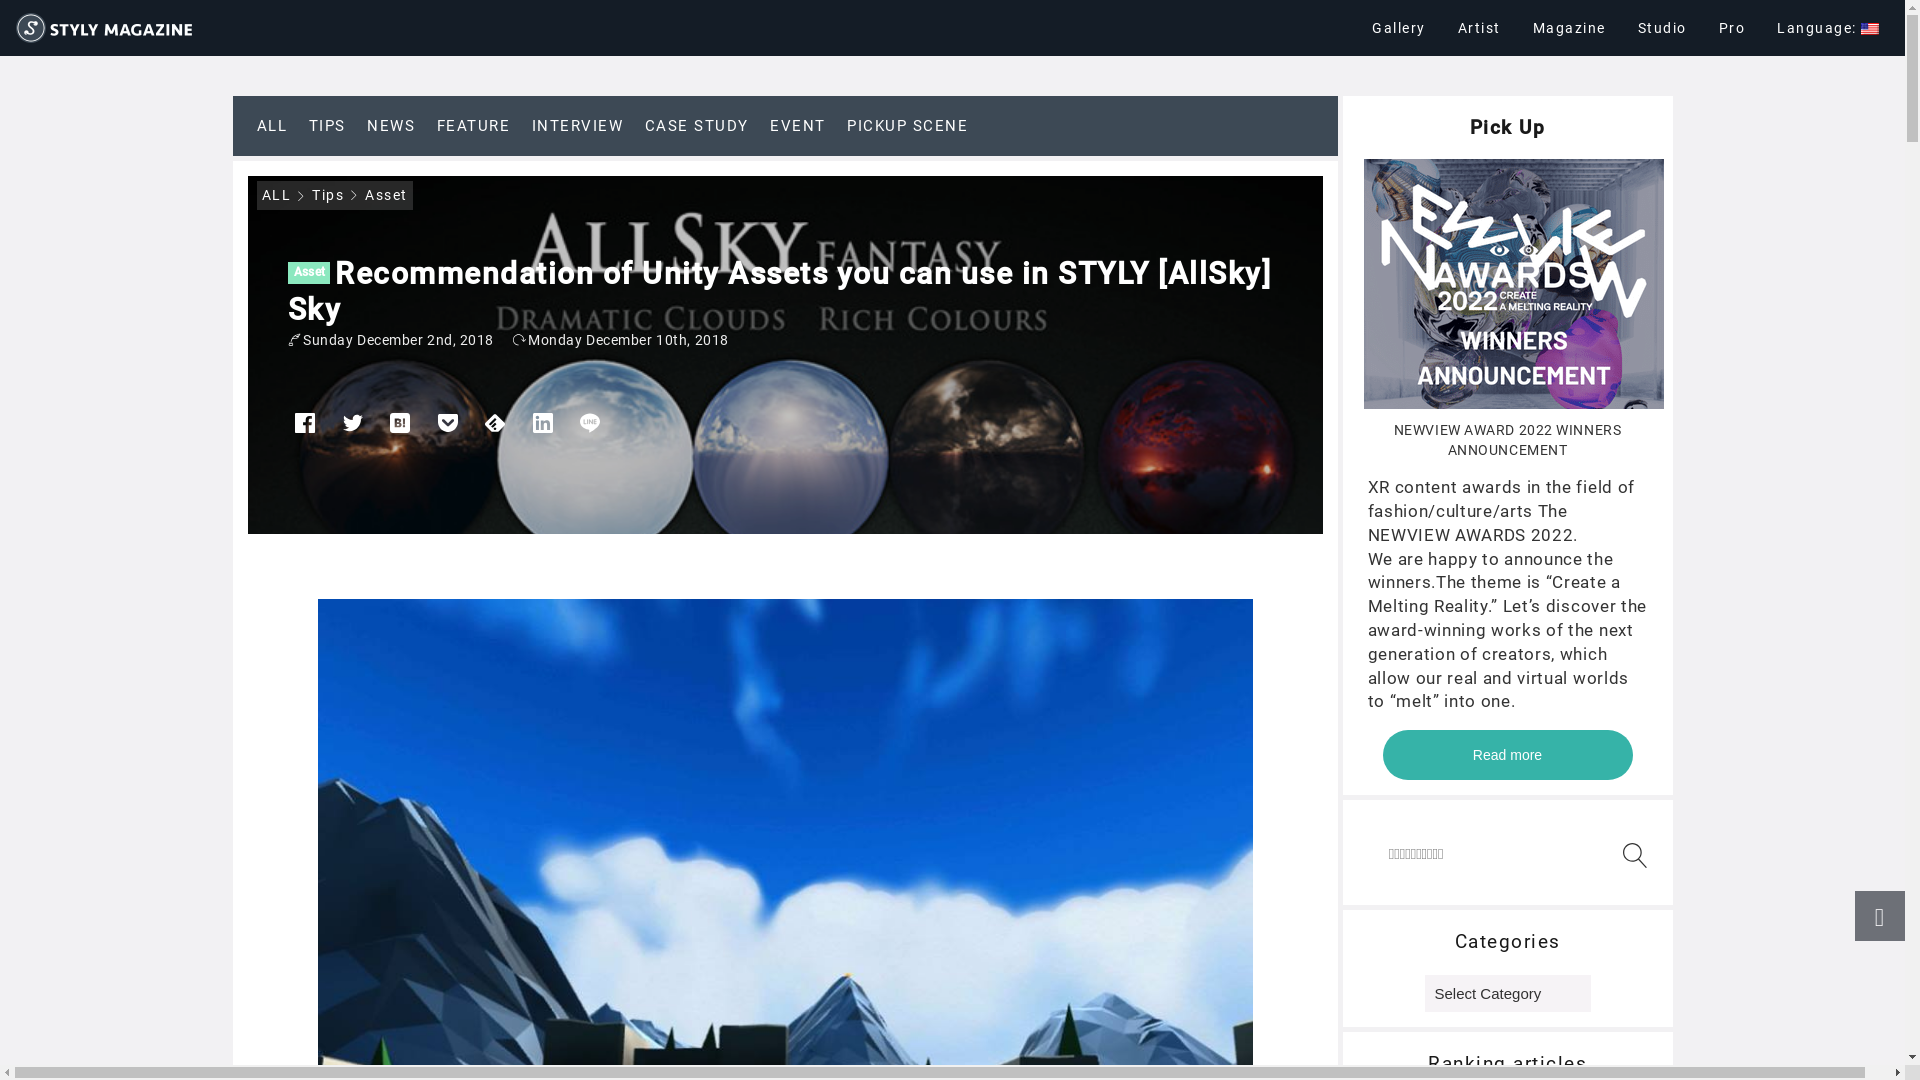 Image resolution: width=1920 pixels, height=1080 pixels. What do you see at coordinates (496, 430) in the screenshot?
I see `Feedly icon` at bounding box center [496, 430].